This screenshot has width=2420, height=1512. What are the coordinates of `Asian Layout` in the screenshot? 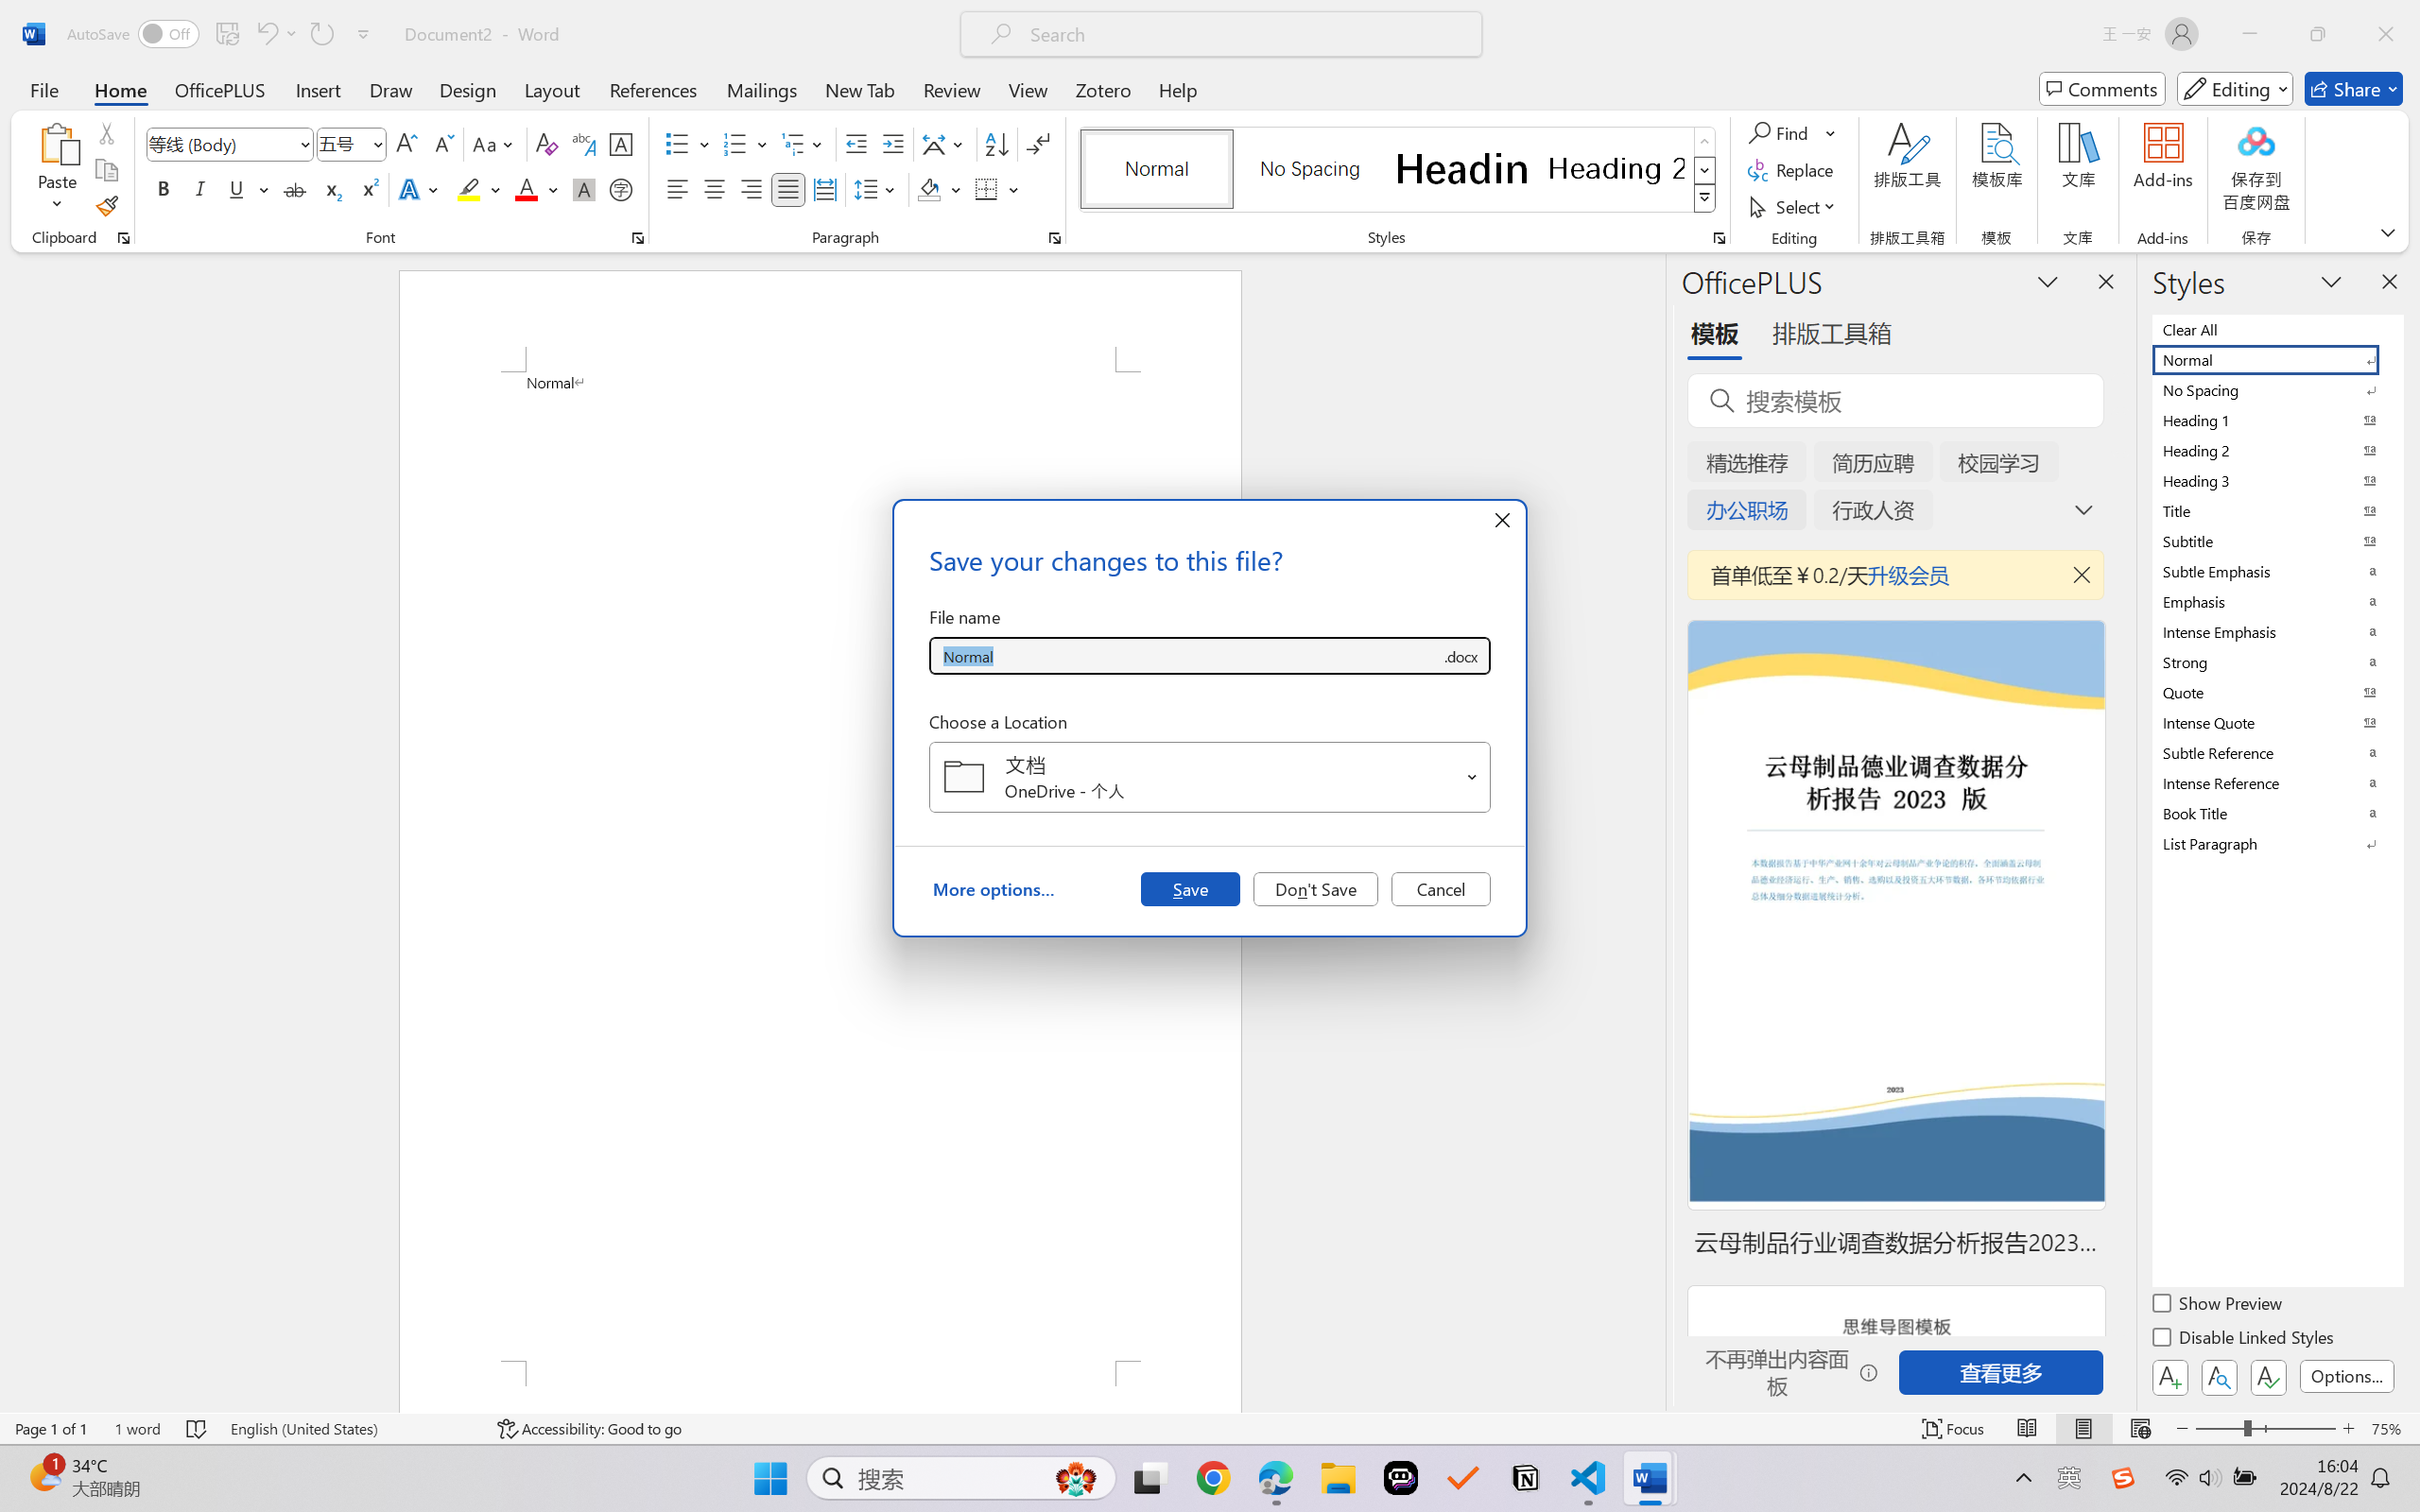 It's located at (945, 144).